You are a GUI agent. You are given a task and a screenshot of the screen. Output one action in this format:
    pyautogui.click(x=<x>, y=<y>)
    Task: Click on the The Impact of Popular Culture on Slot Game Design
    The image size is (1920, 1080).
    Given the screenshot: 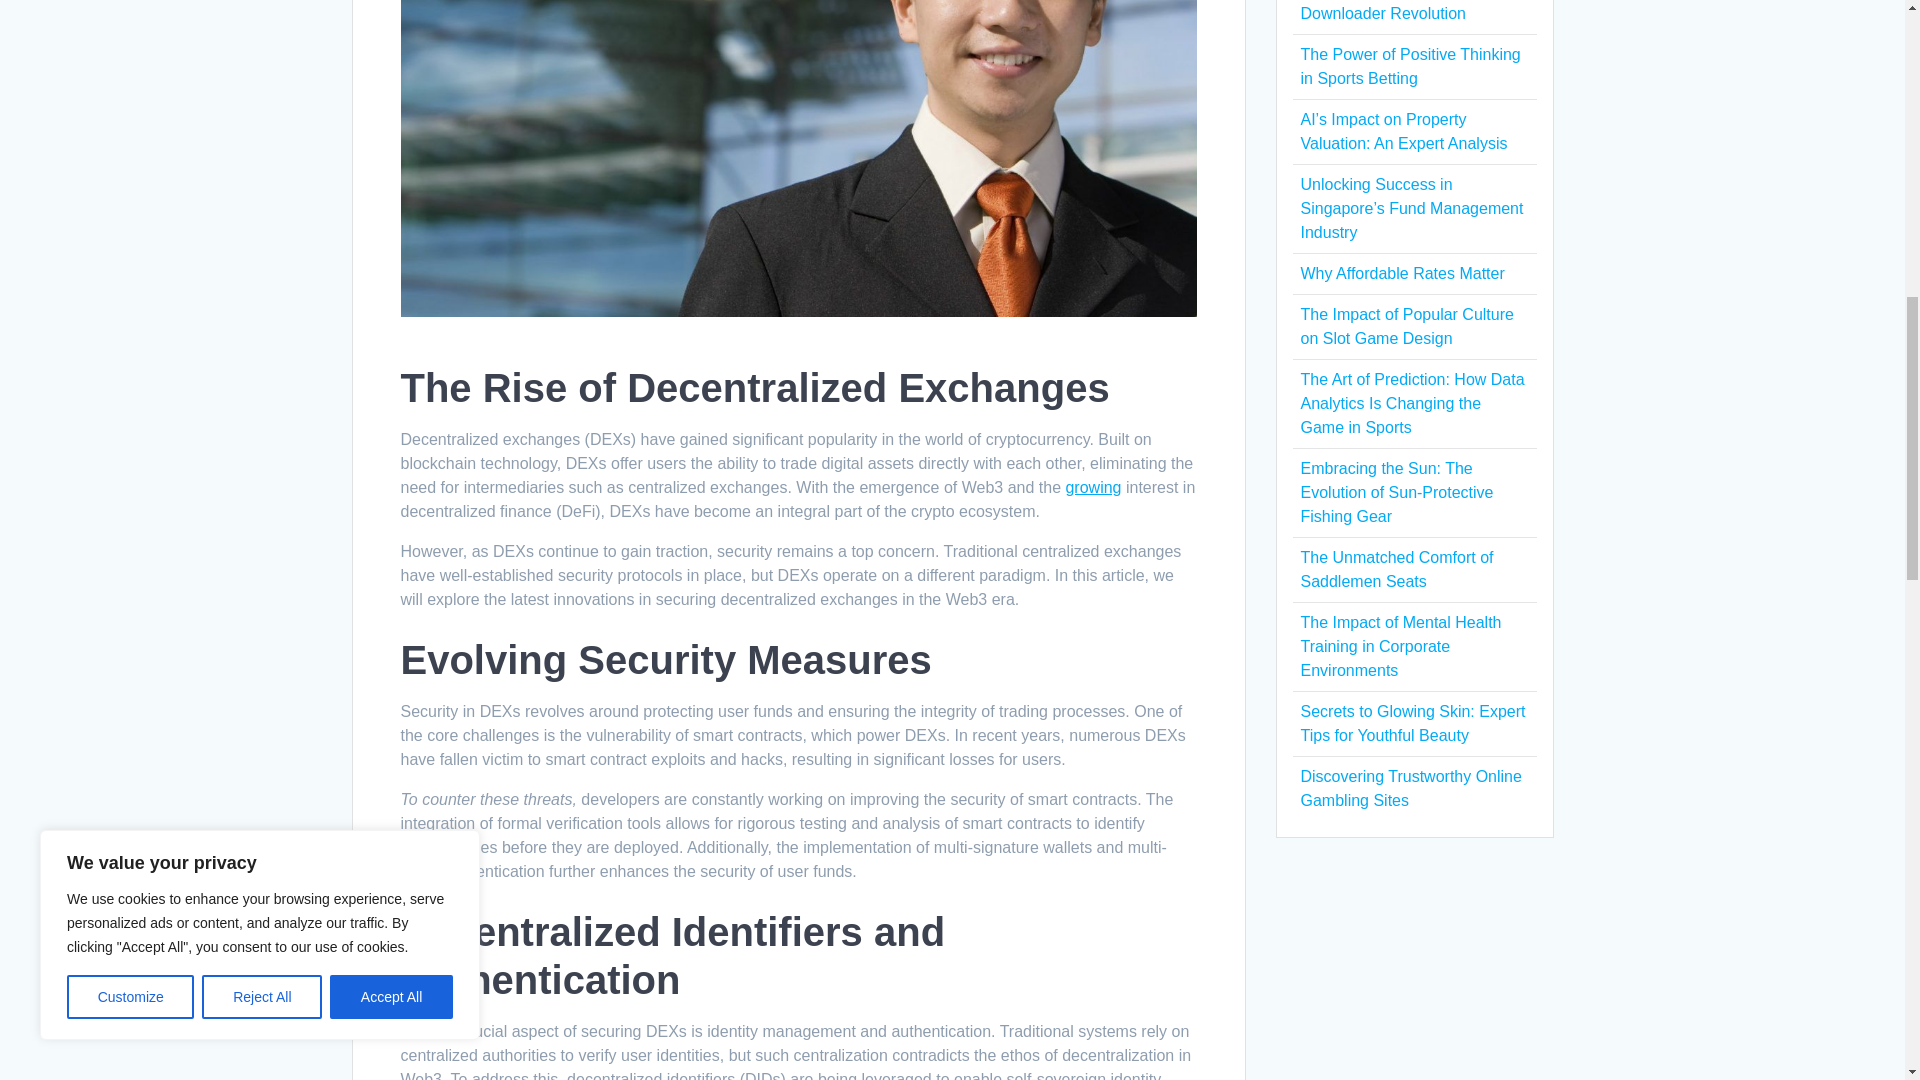 What is the action you would take?
    pyautogui.click(x=1406, y=326)
    